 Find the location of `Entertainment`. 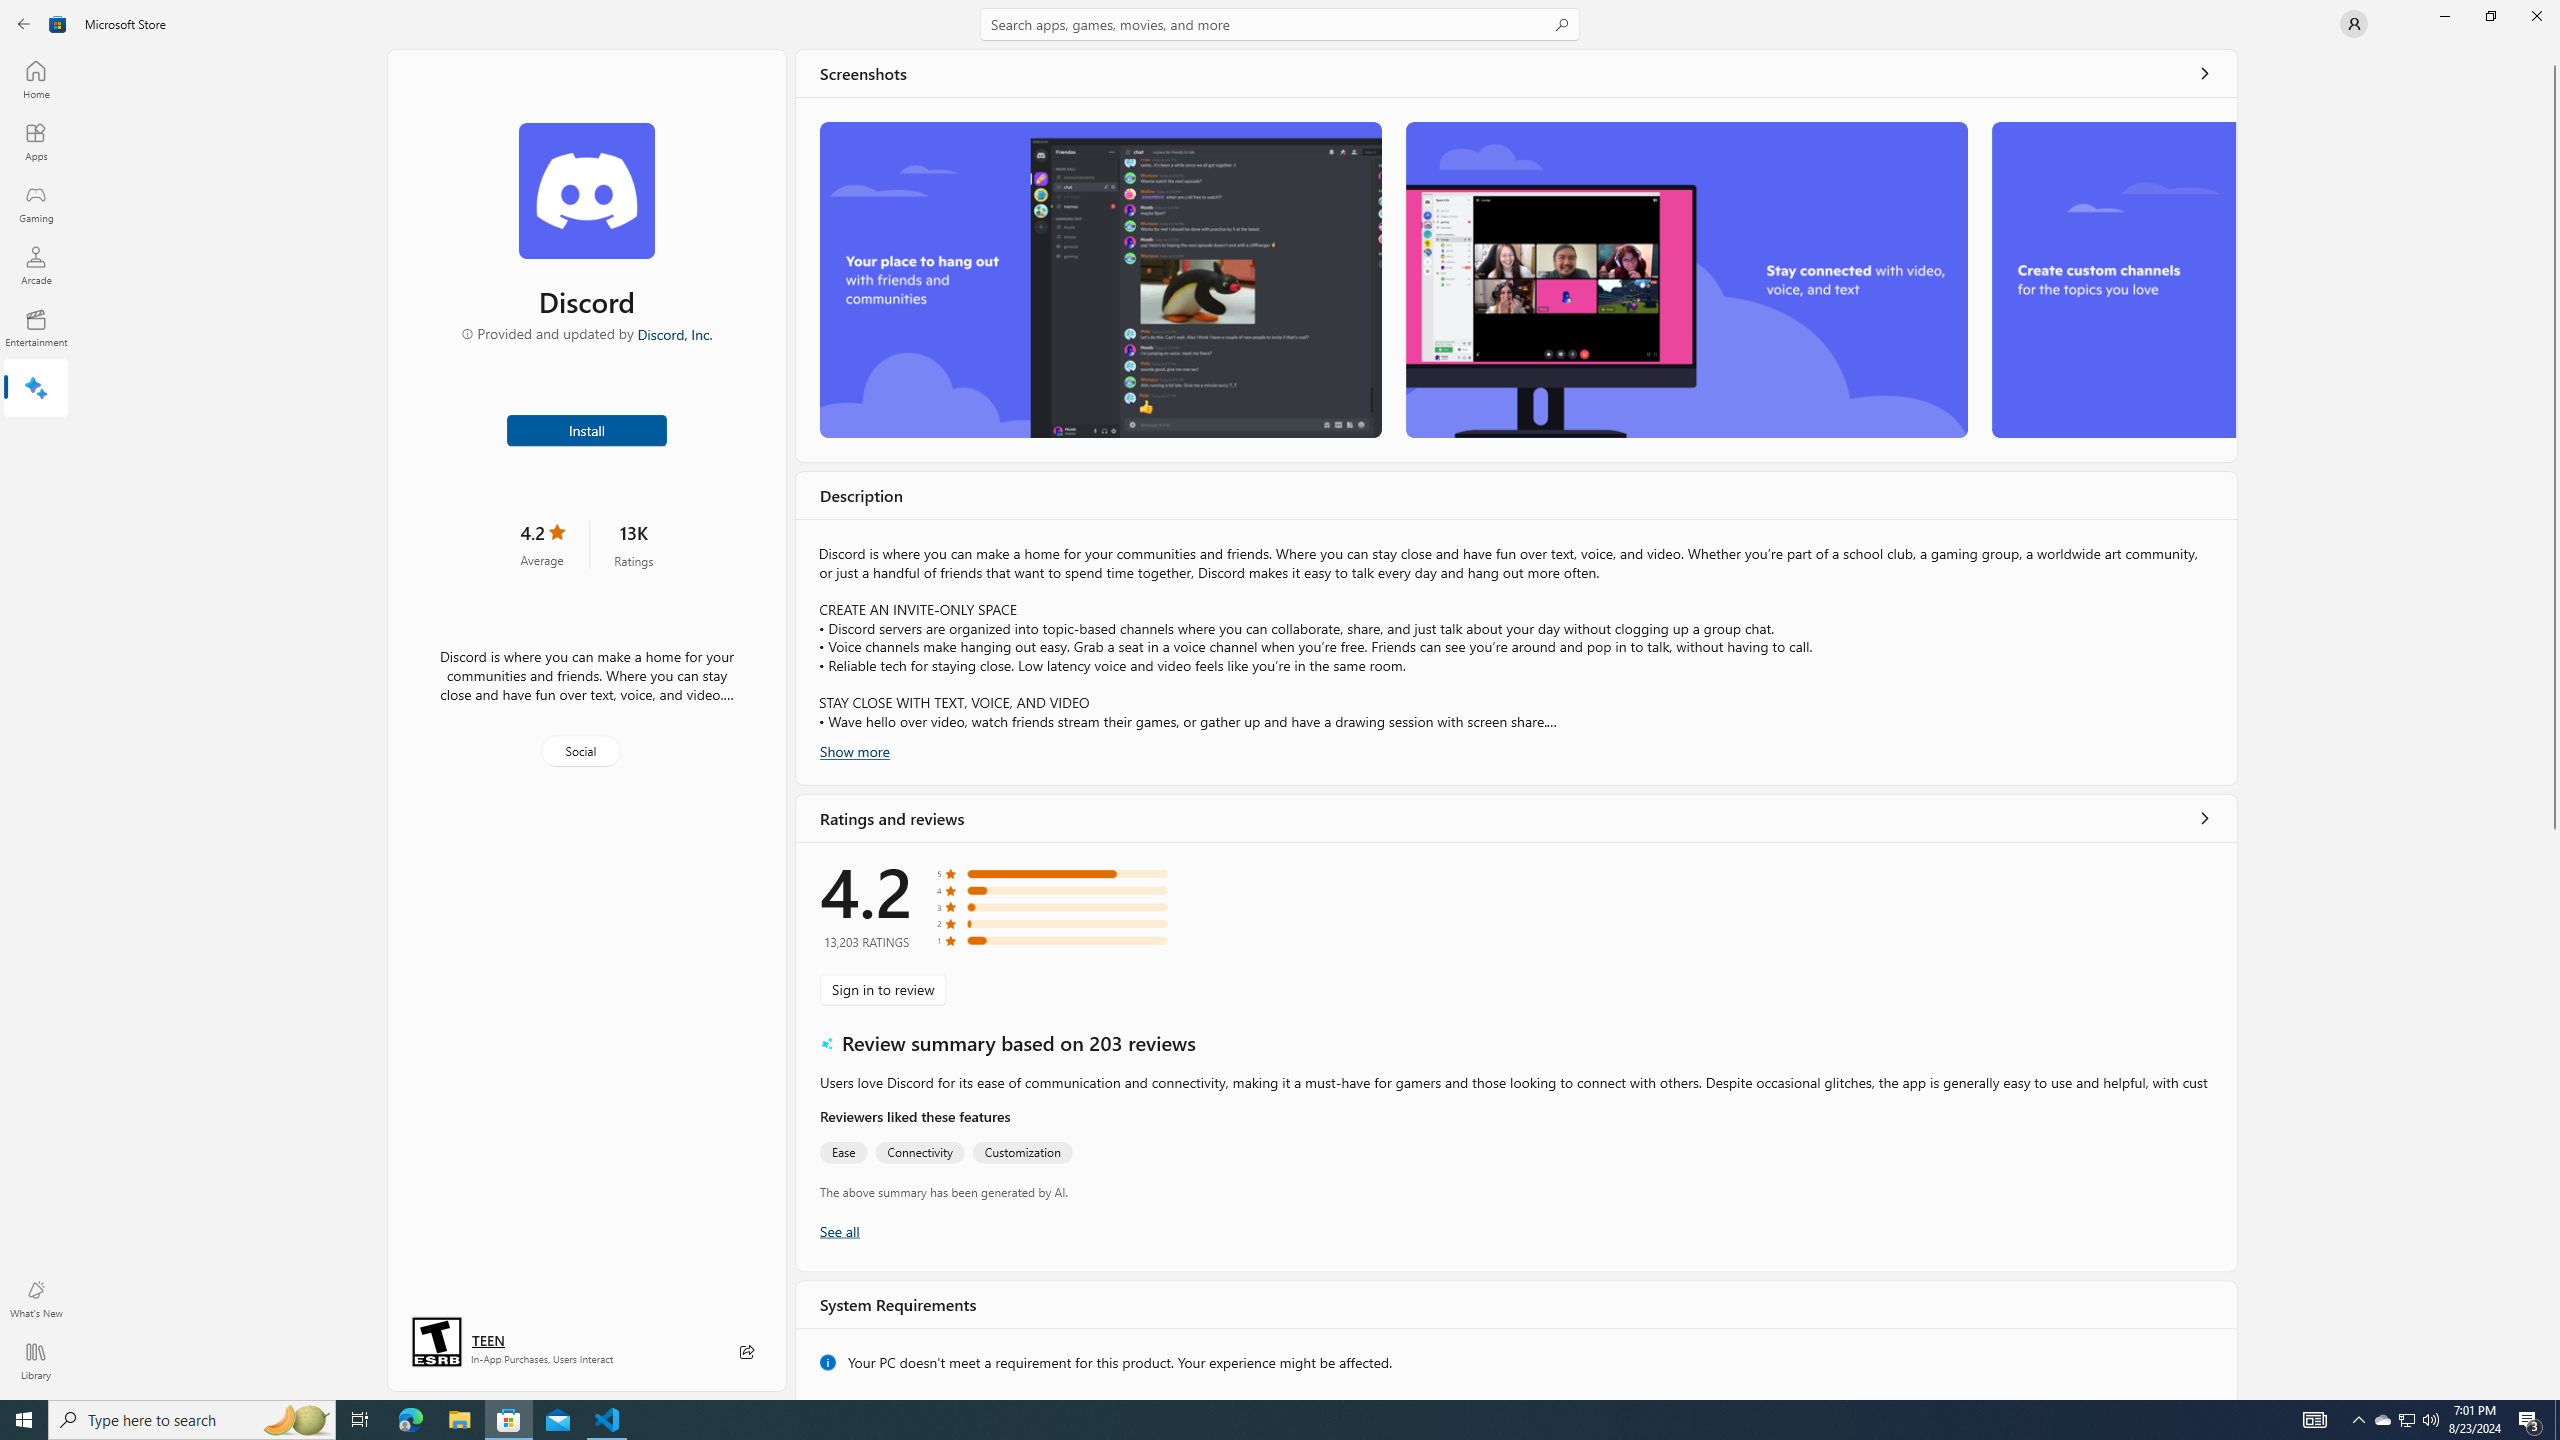

Entertainment is located at coordinates (36, 327).